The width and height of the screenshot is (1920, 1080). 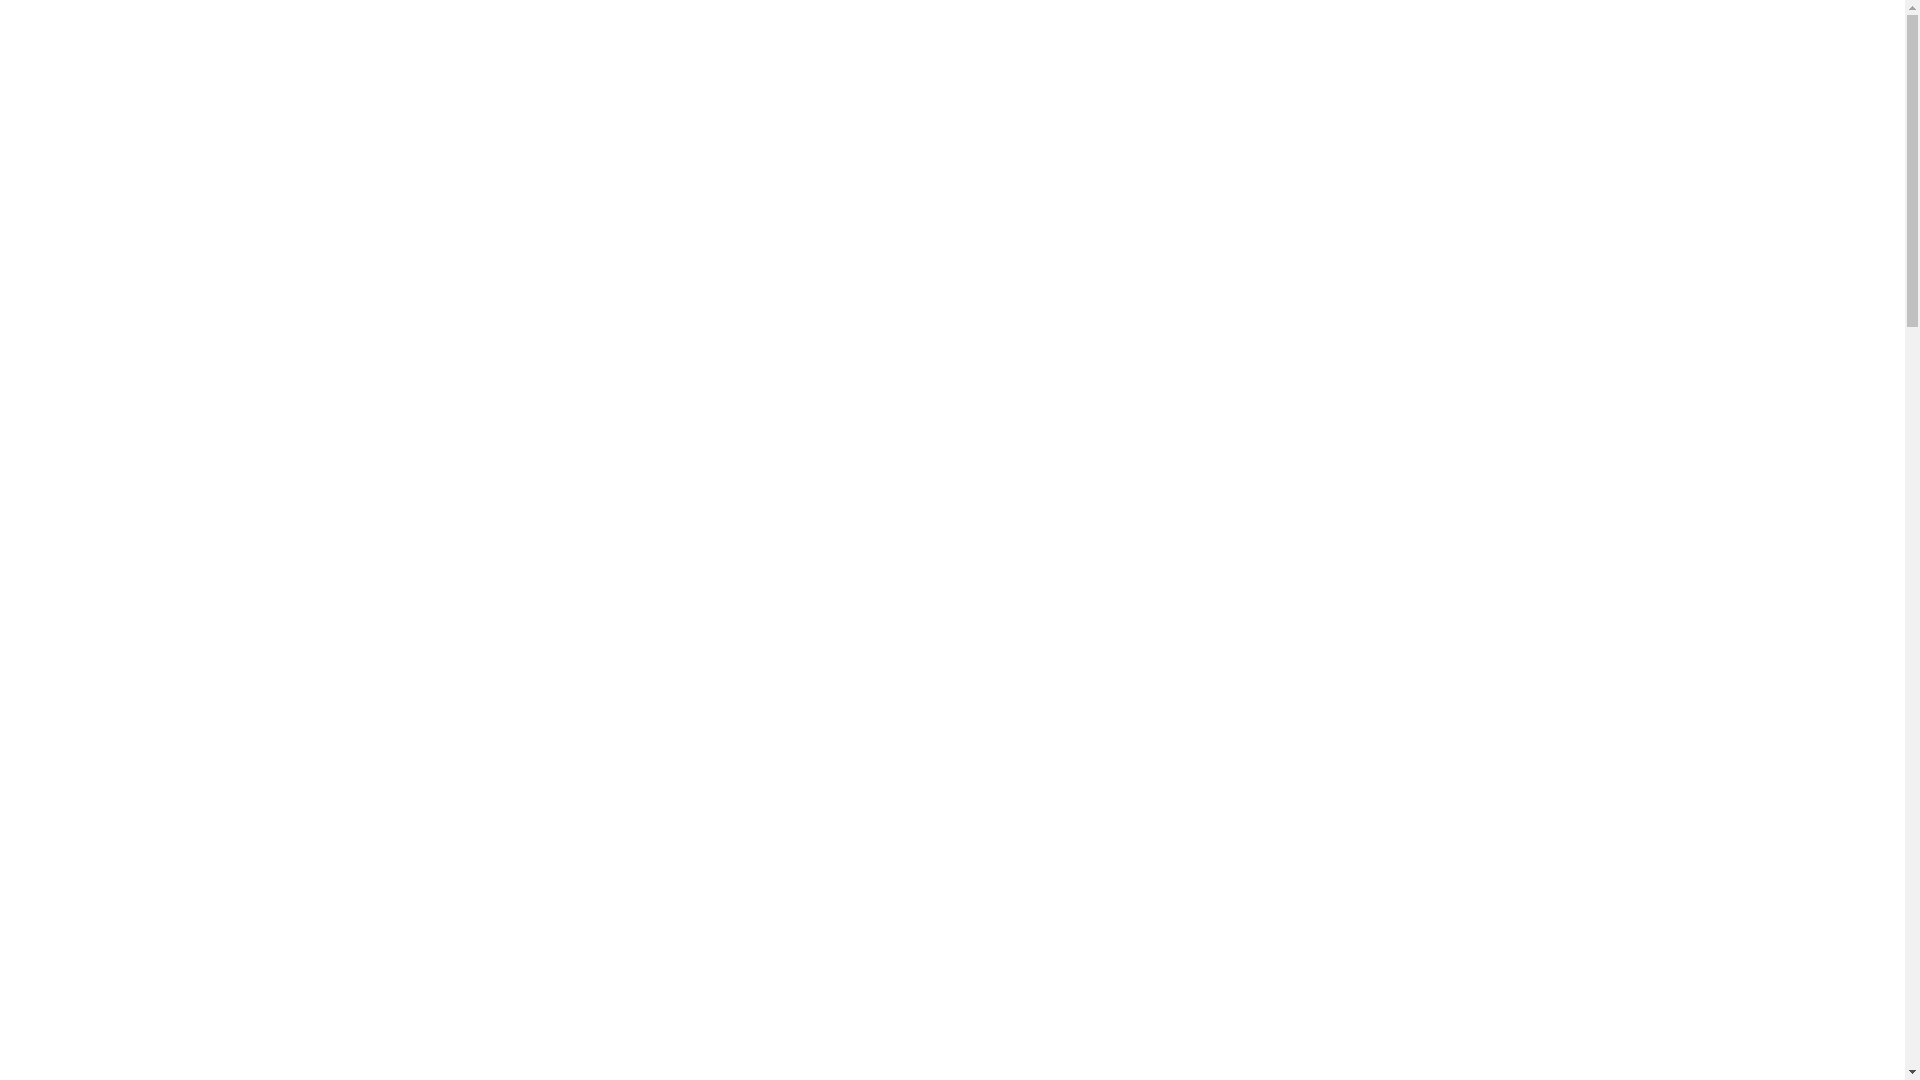 I want to click on O nama, so click(x=678, y=132).